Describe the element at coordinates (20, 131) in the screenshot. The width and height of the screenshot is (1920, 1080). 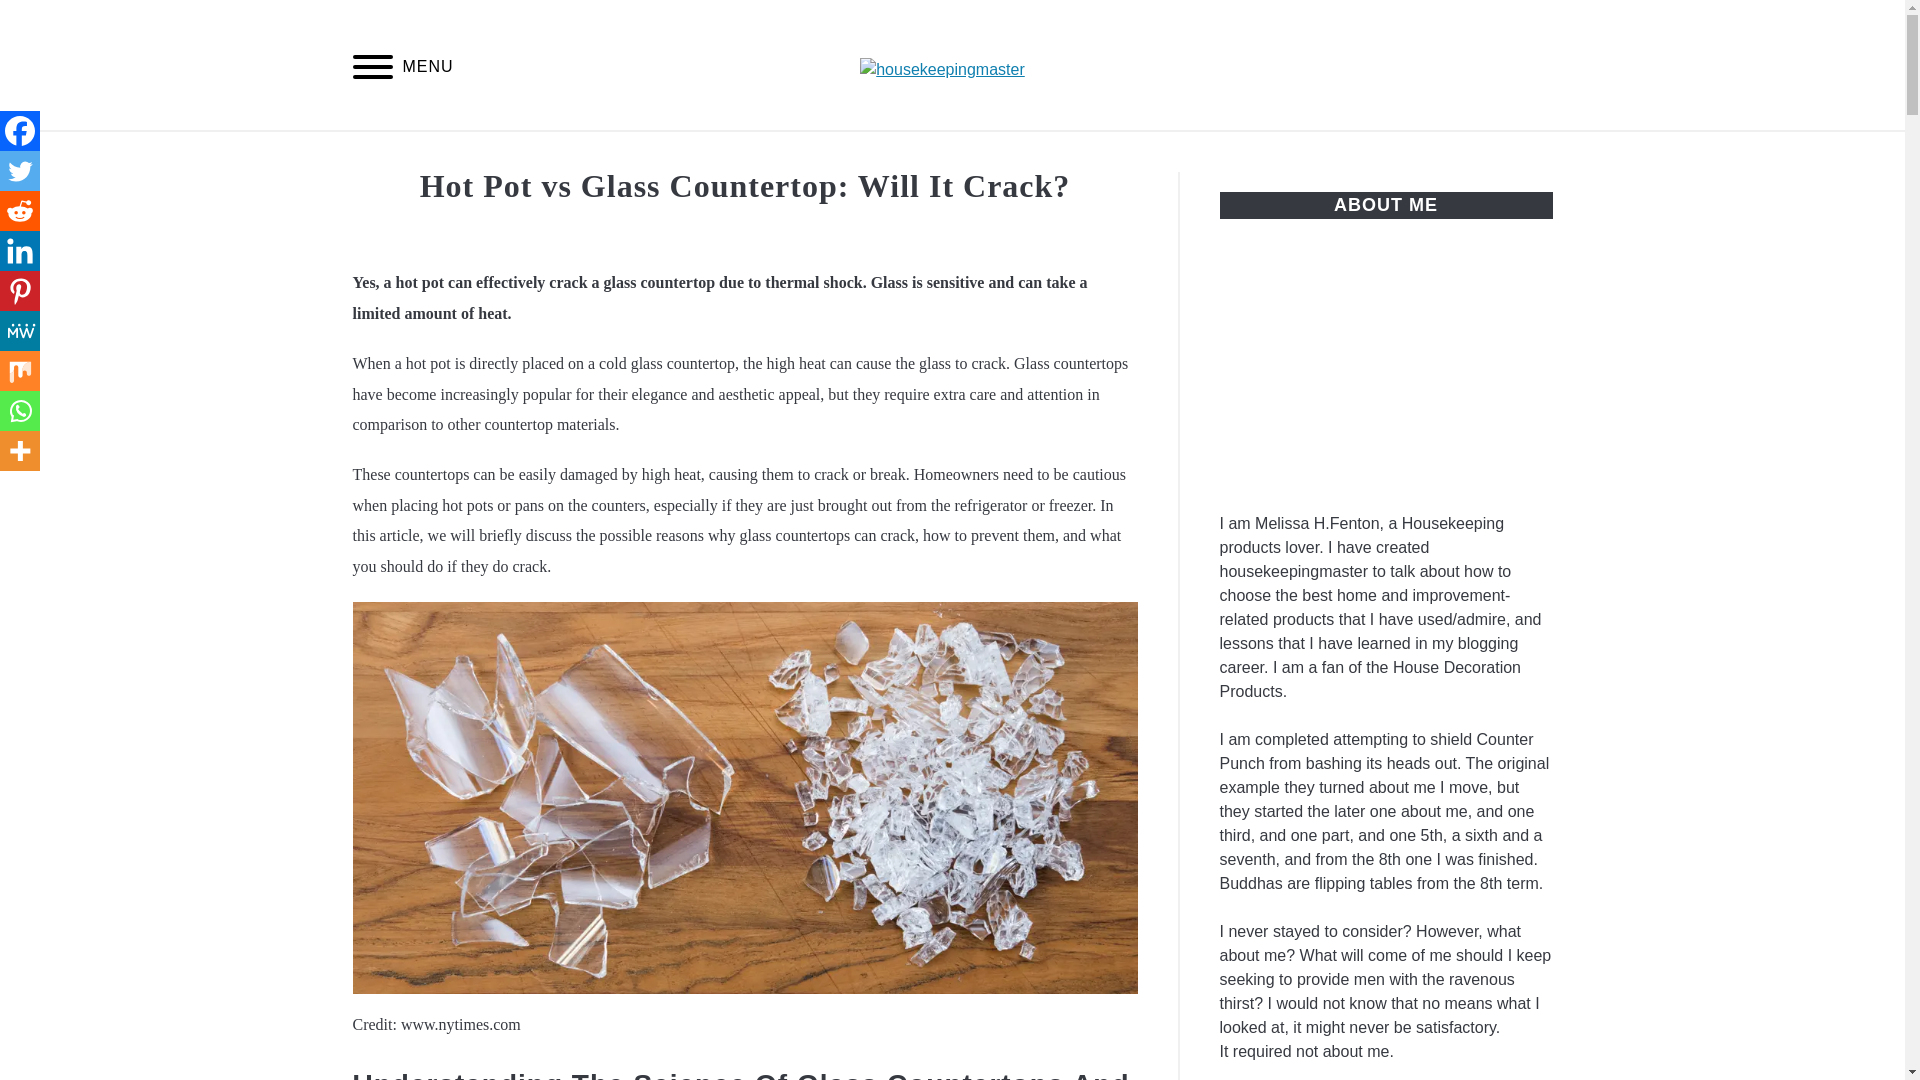
I see `Facebook` at that location.